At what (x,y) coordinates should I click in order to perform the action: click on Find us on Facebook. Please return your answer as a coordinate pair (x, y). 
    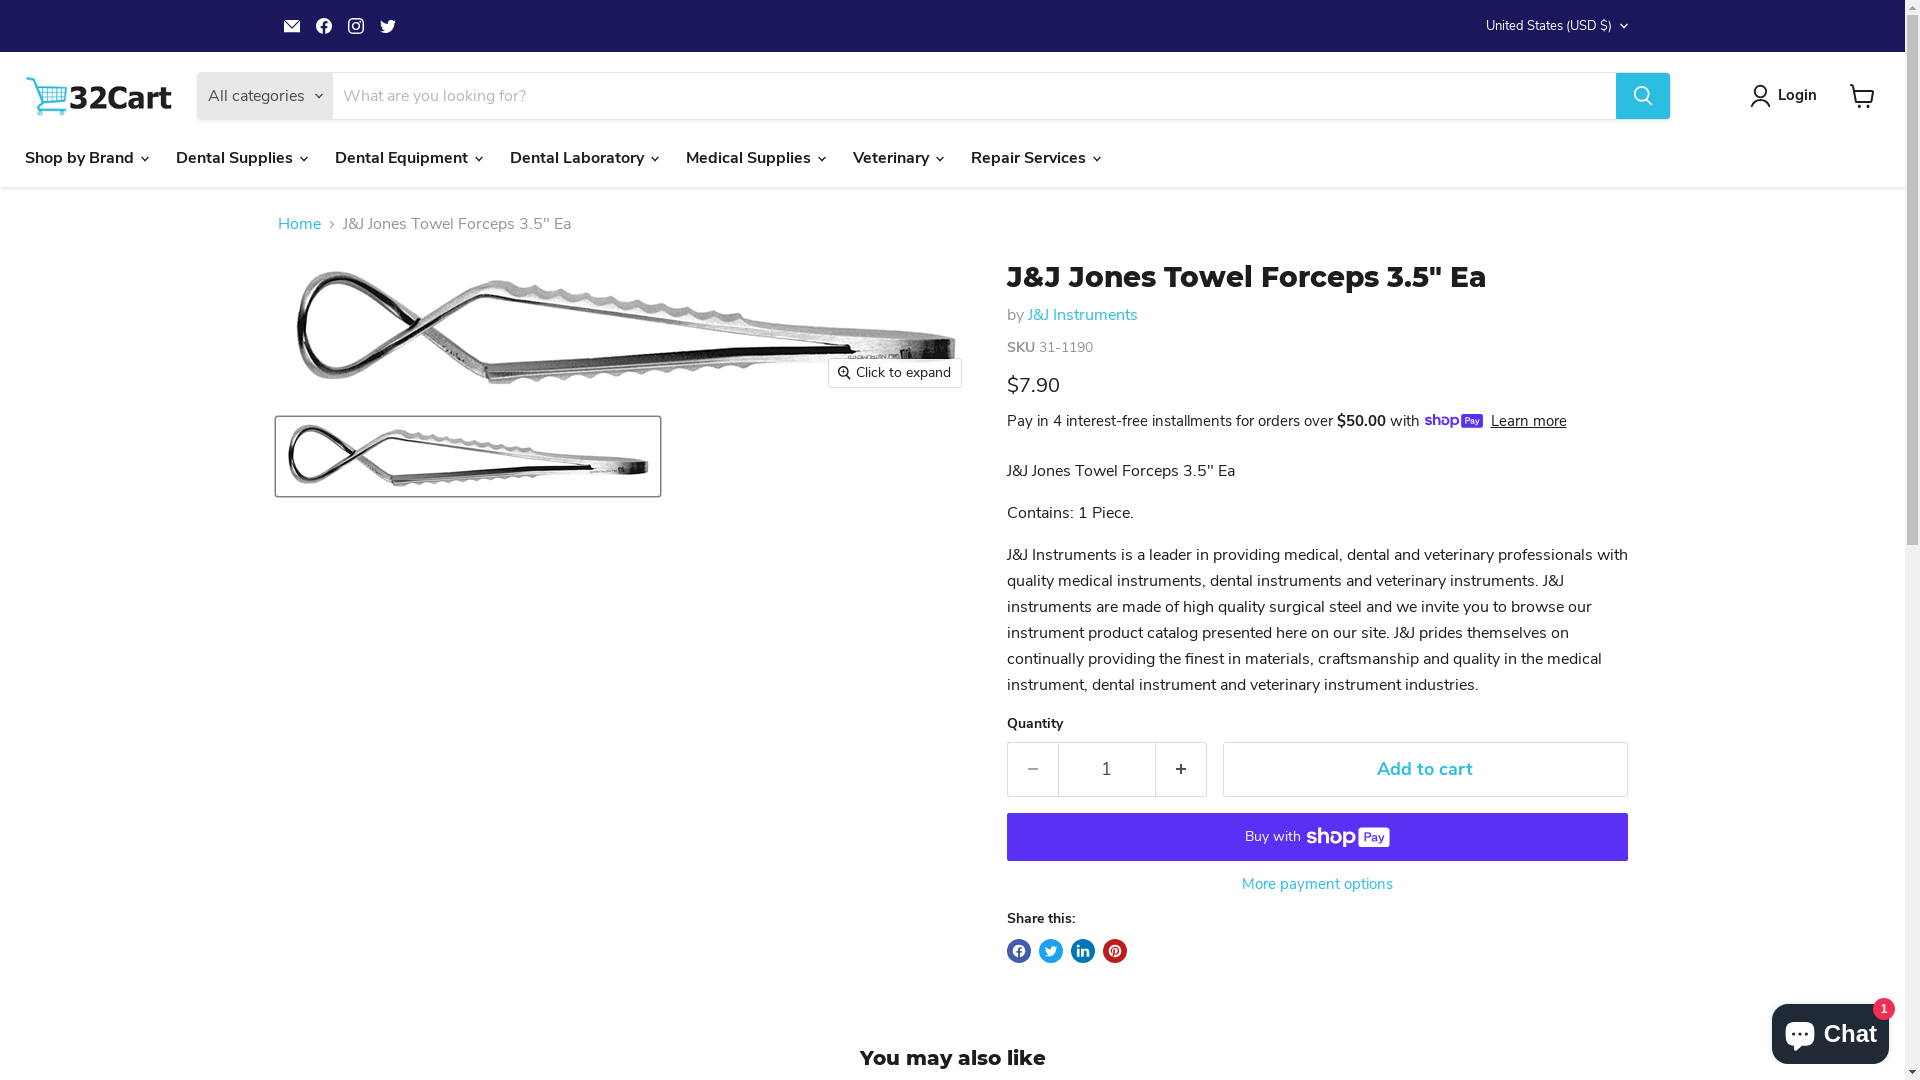
    Looking at the image, I should click on (324, 26).